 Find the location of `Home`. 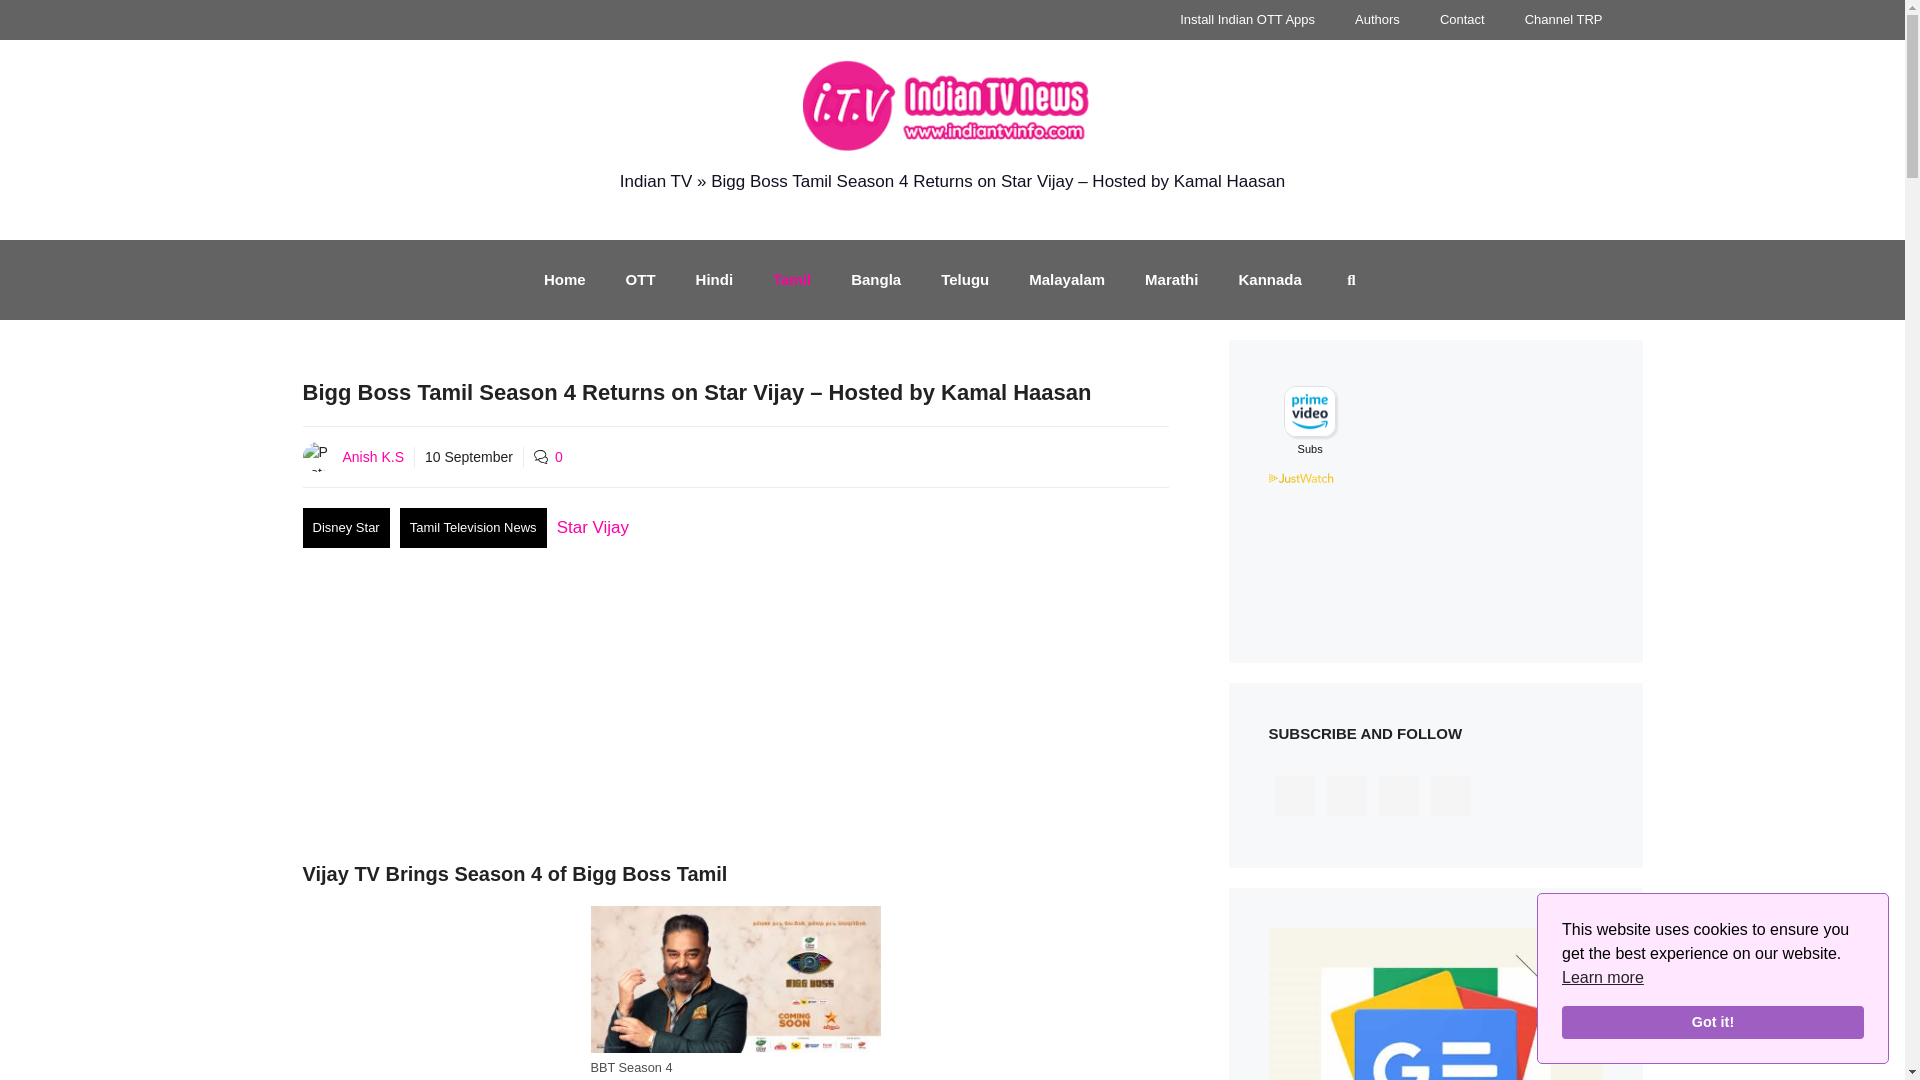

Home is located at coordinates (565, 279).